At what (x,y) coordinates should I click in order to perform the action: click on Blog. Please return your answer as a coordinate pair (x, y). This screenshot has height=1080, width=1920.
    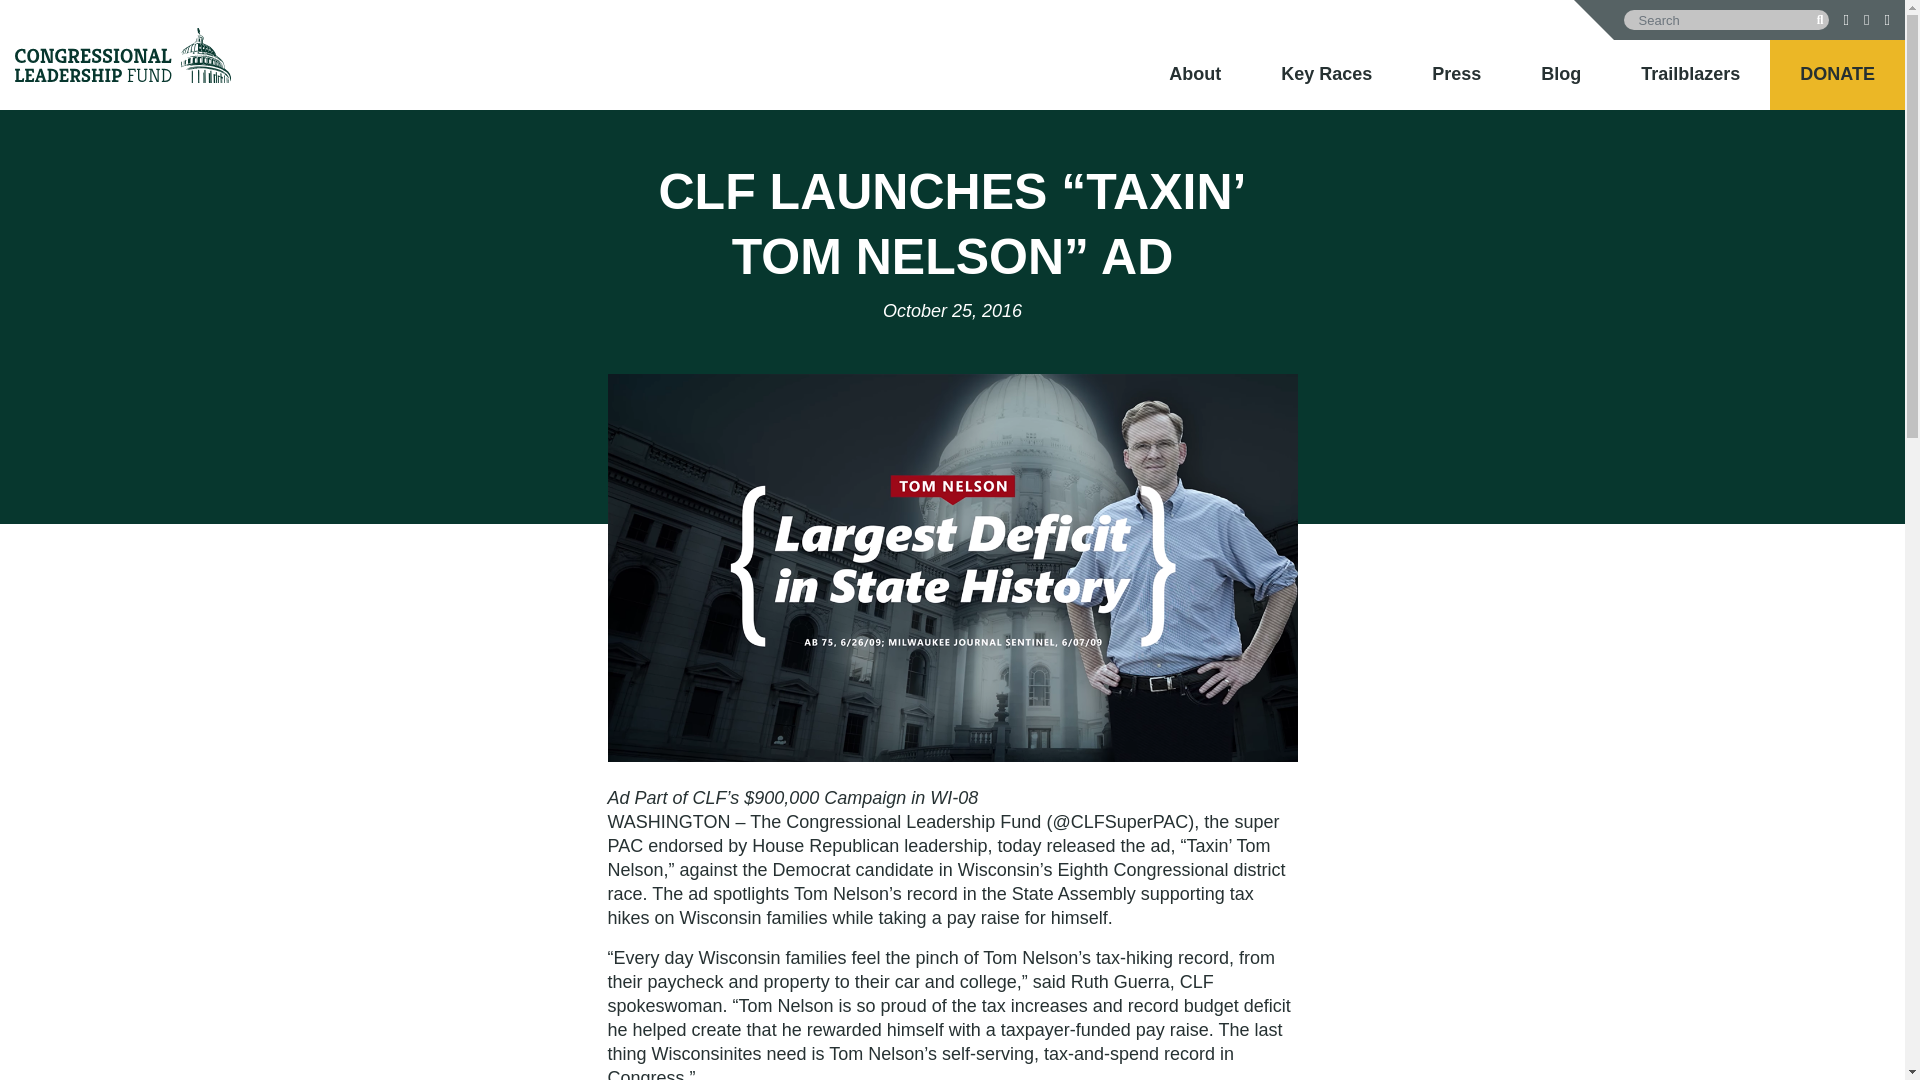
    Looking at the image, I should click on (1560, 74).